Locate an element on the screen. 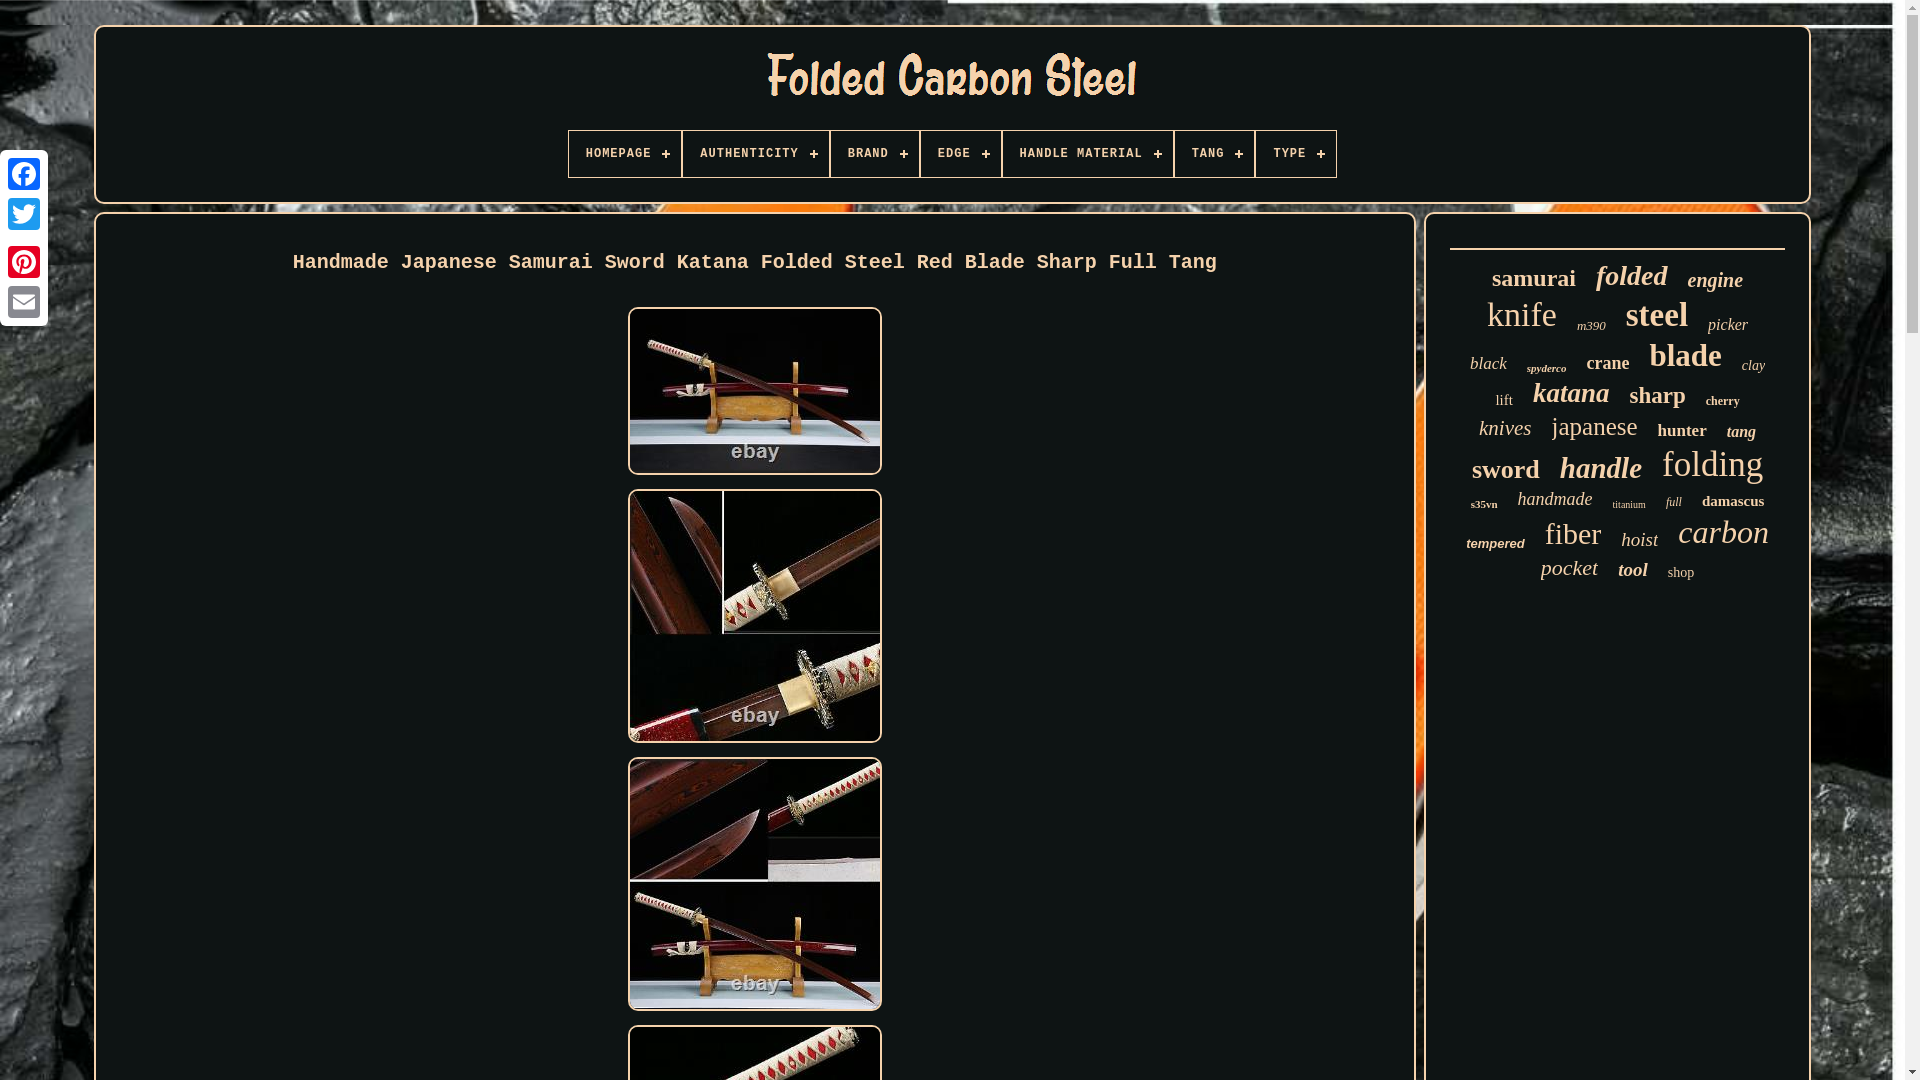  AUTHENTICITY is located at coordinates (755, 154).